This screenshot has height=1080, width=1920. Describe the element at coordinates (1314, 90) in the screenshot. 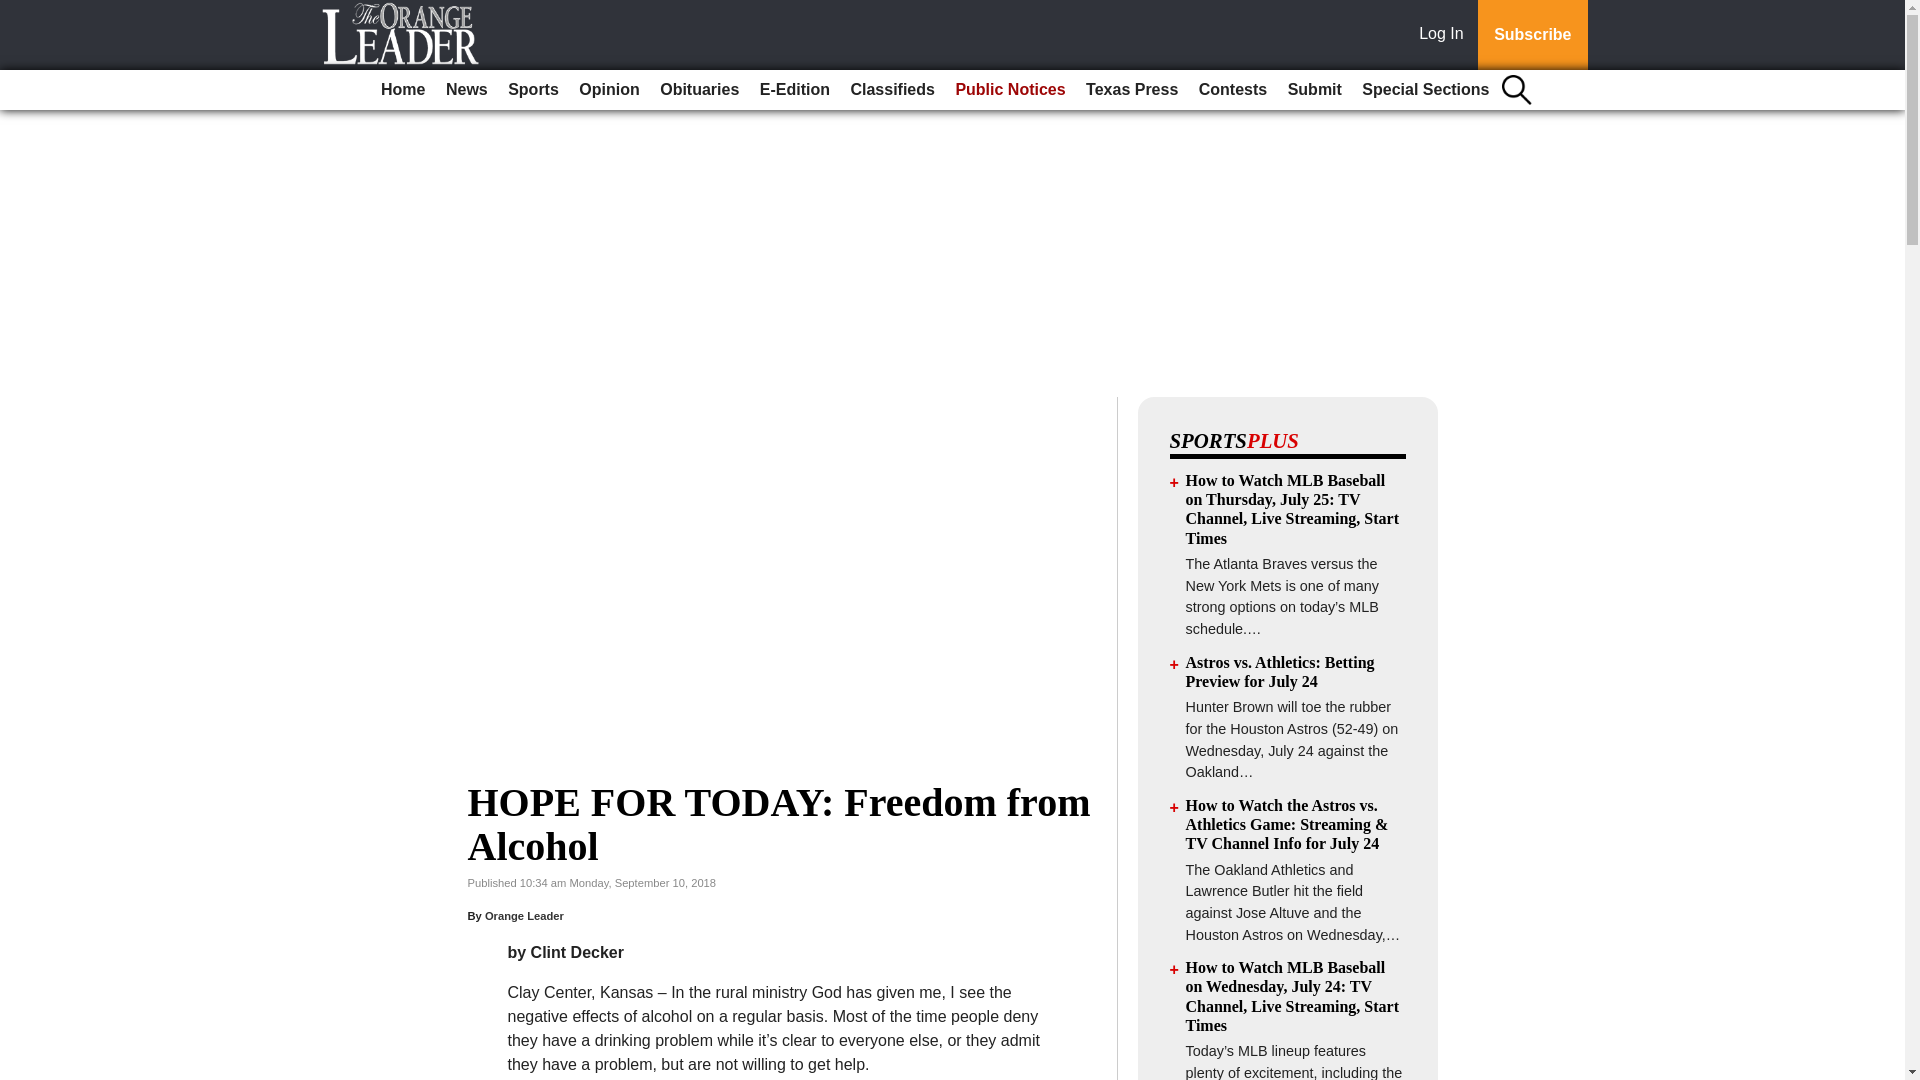

I see `Submit` at that location.